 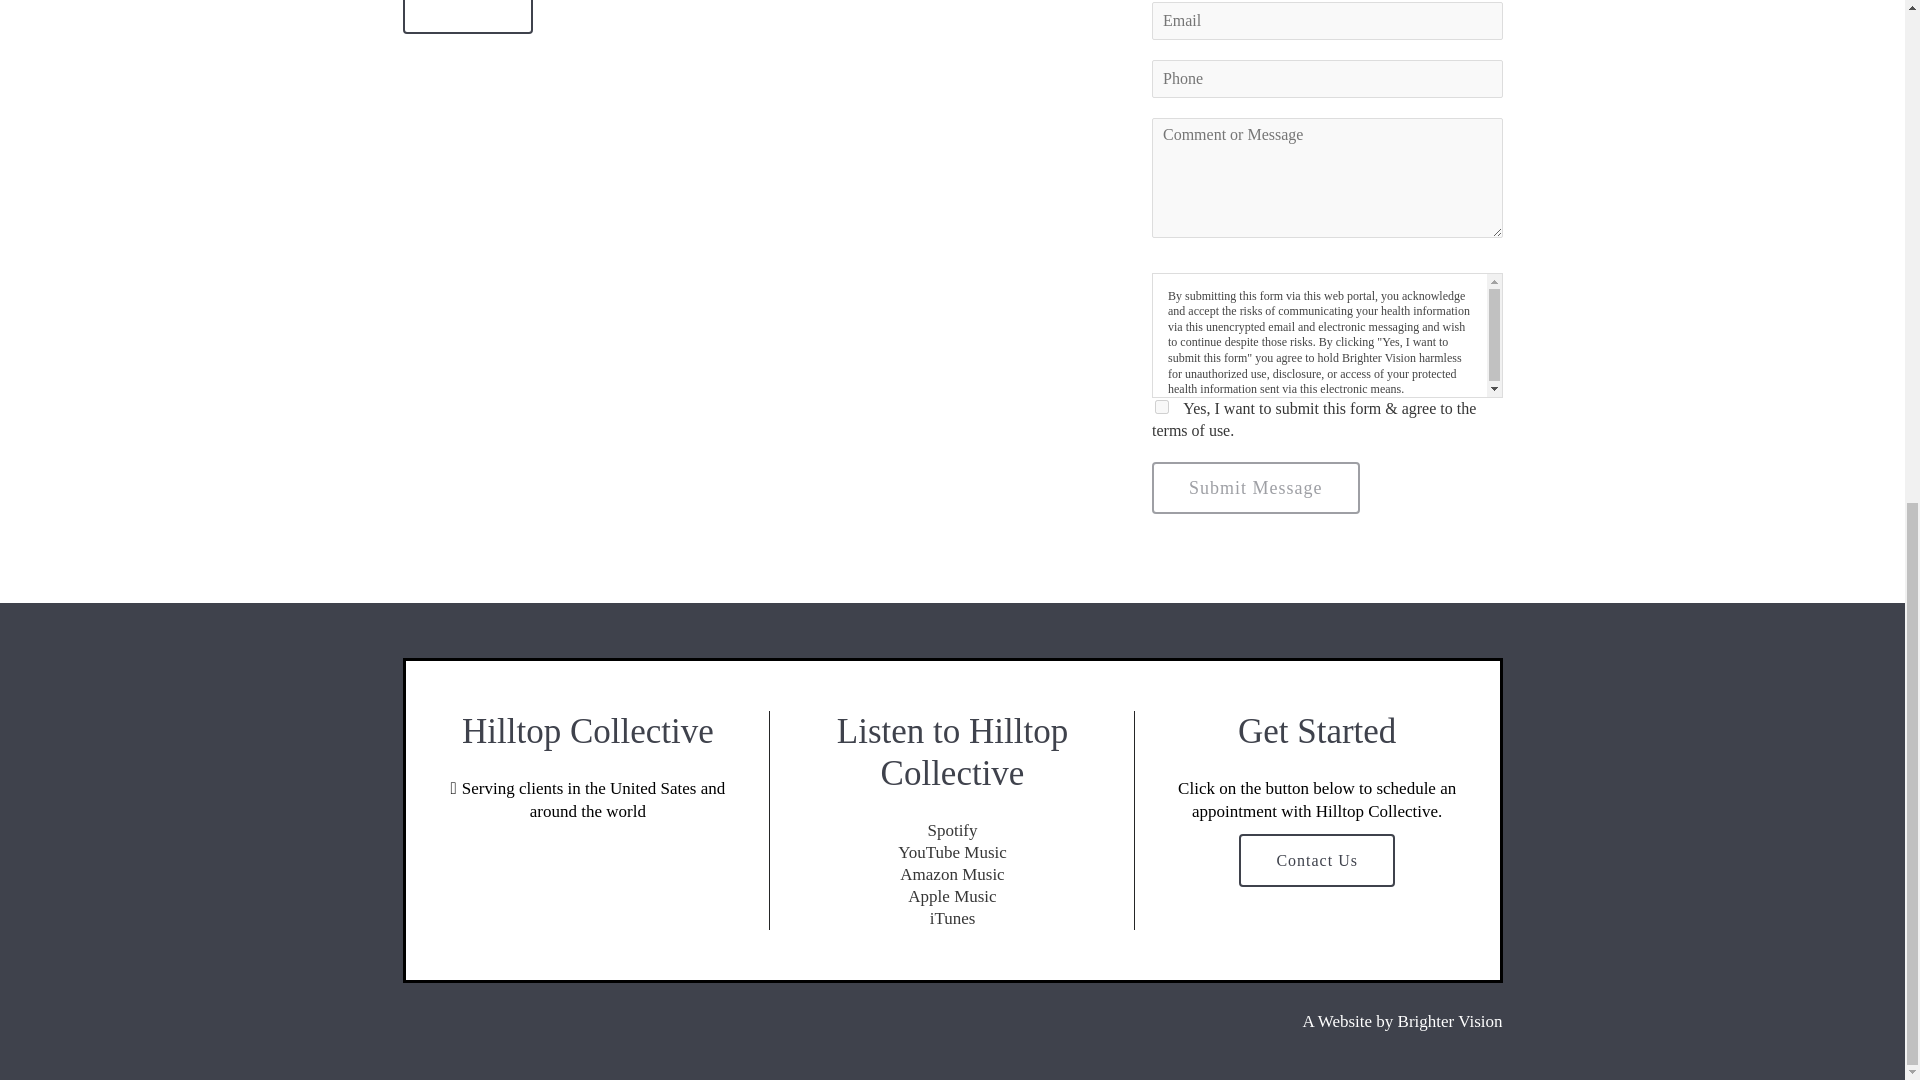 What do you see at coordinates (952, 874) in the screenshot?
I see `Amazon Music` at bounding box center [952, 874].